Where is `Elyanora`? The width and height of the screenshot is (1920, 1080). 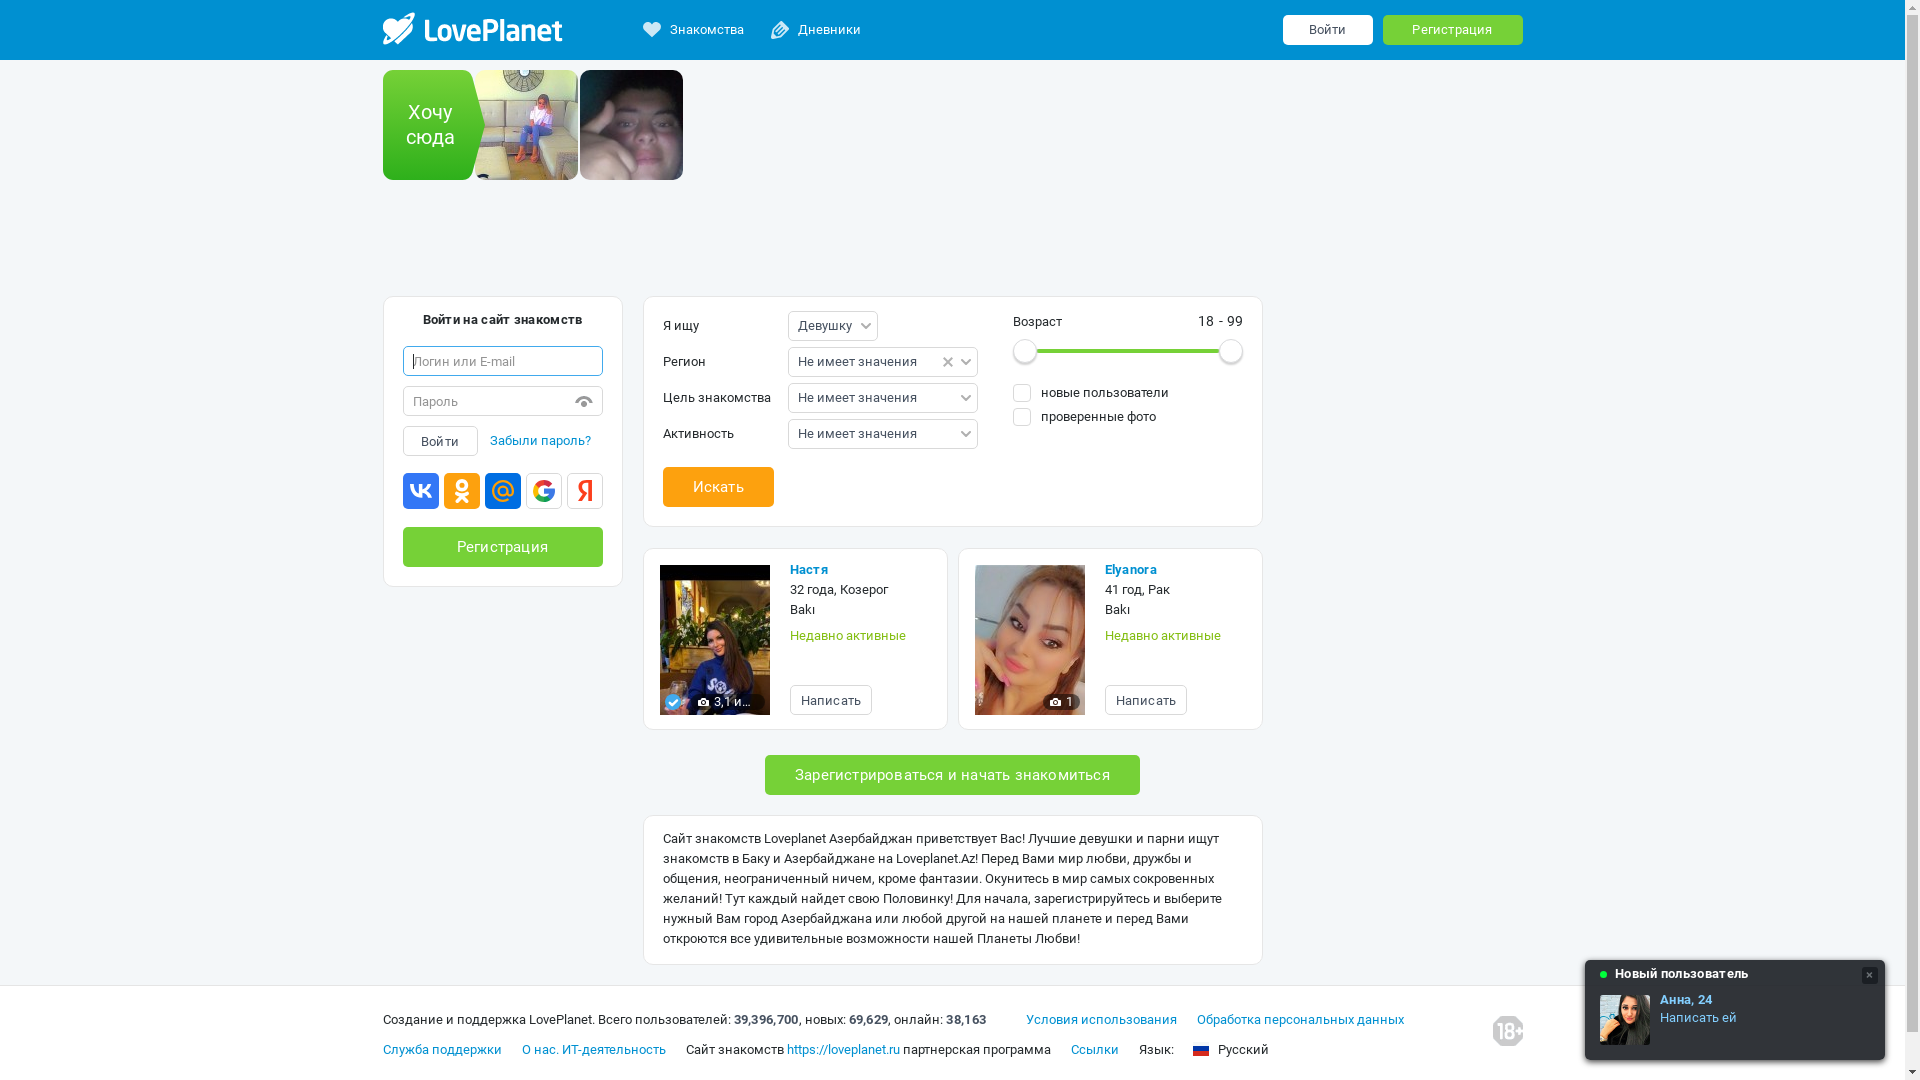 Elyanora is located at coordinates (1174, 570).